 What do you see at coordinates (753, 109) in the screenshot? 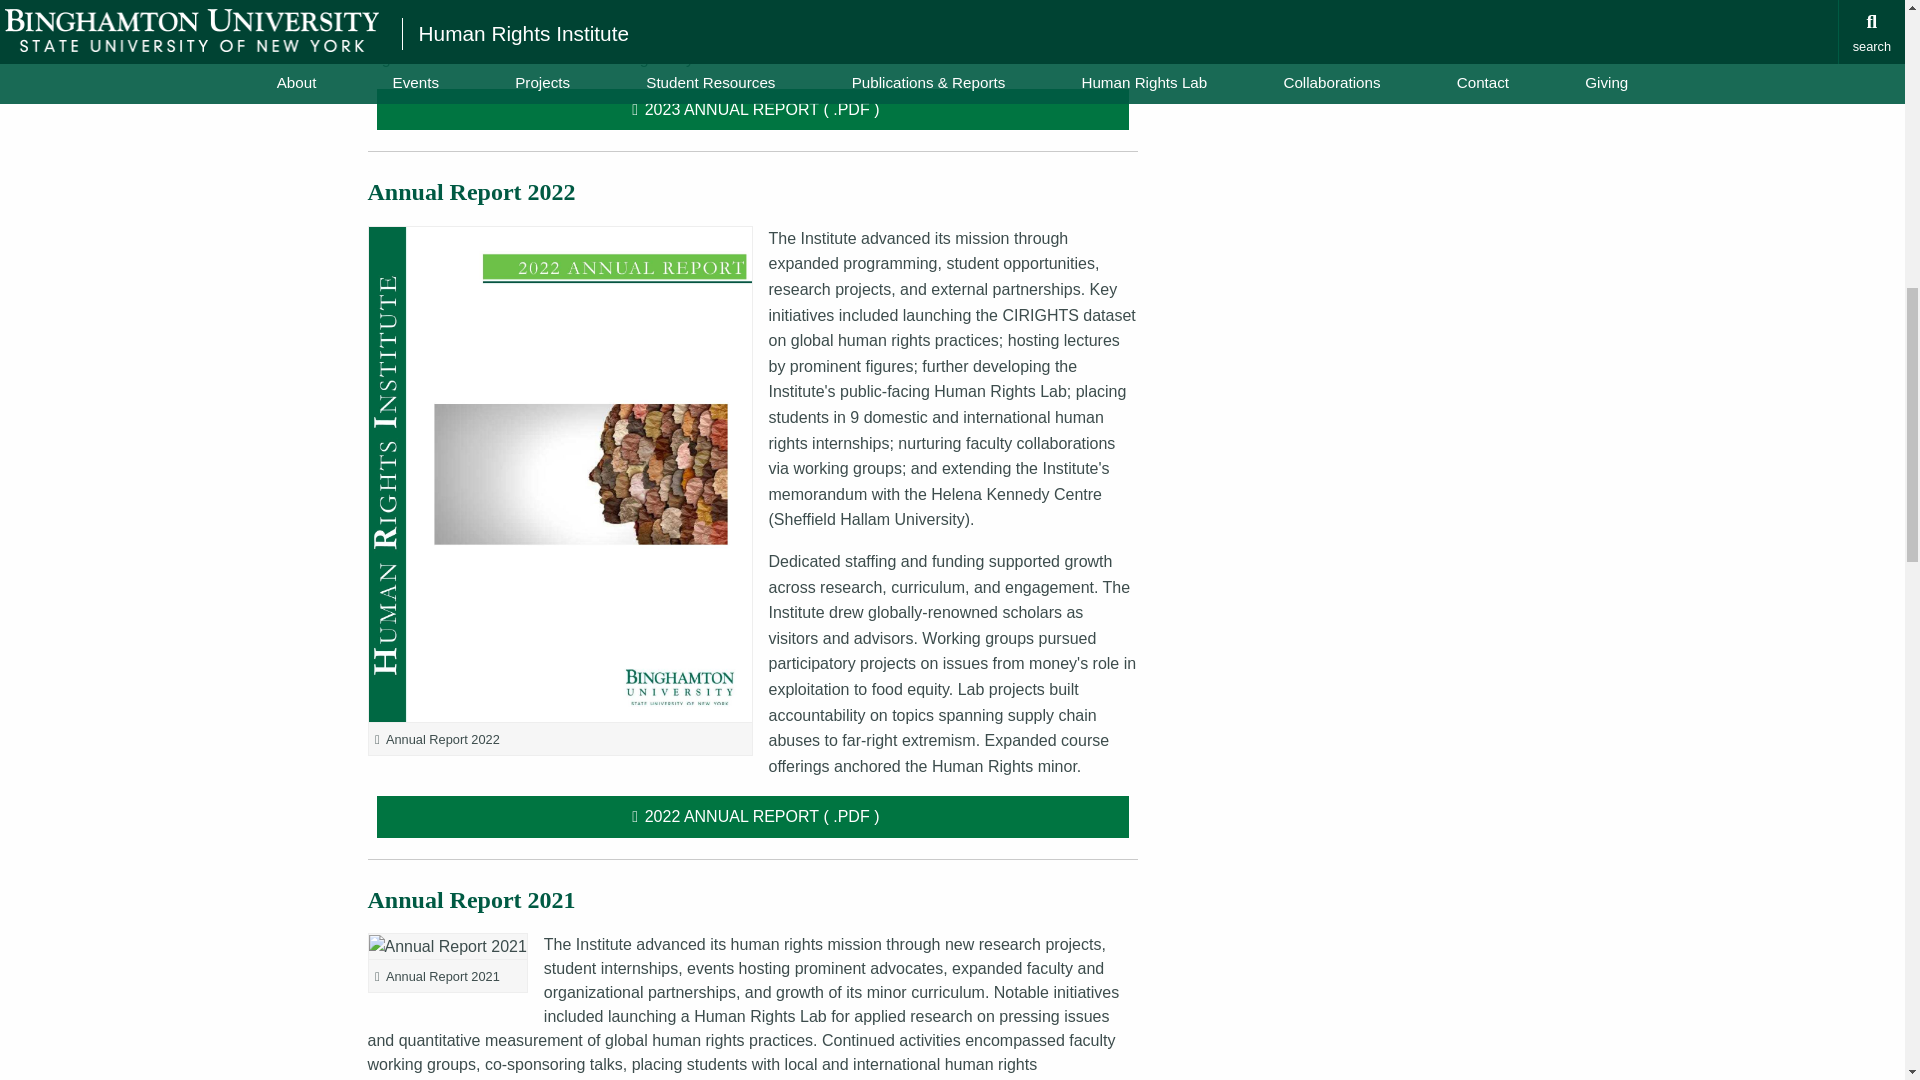
I see `Annual Report 2023` at bounding box center [753, 109].